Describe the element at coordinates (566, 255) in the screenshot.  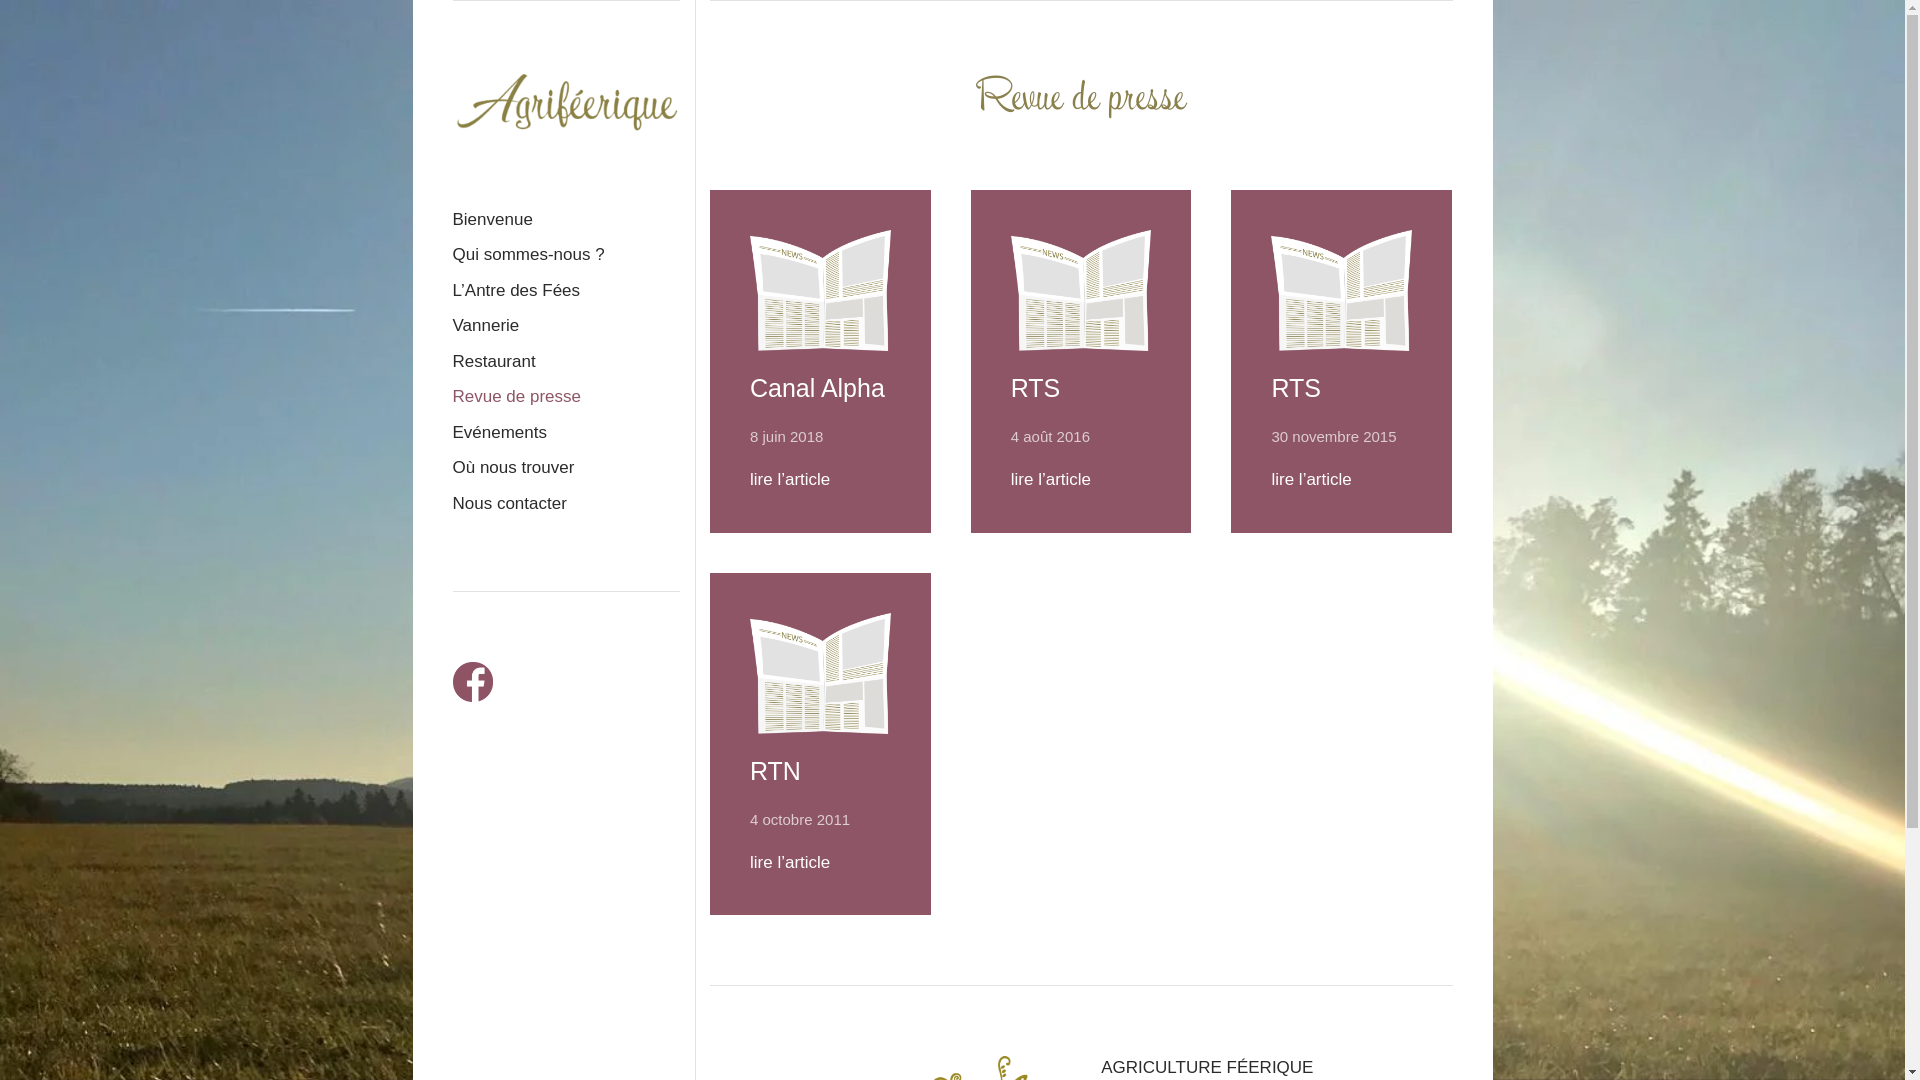
I see `Qui sommes-nous ?` at that location.